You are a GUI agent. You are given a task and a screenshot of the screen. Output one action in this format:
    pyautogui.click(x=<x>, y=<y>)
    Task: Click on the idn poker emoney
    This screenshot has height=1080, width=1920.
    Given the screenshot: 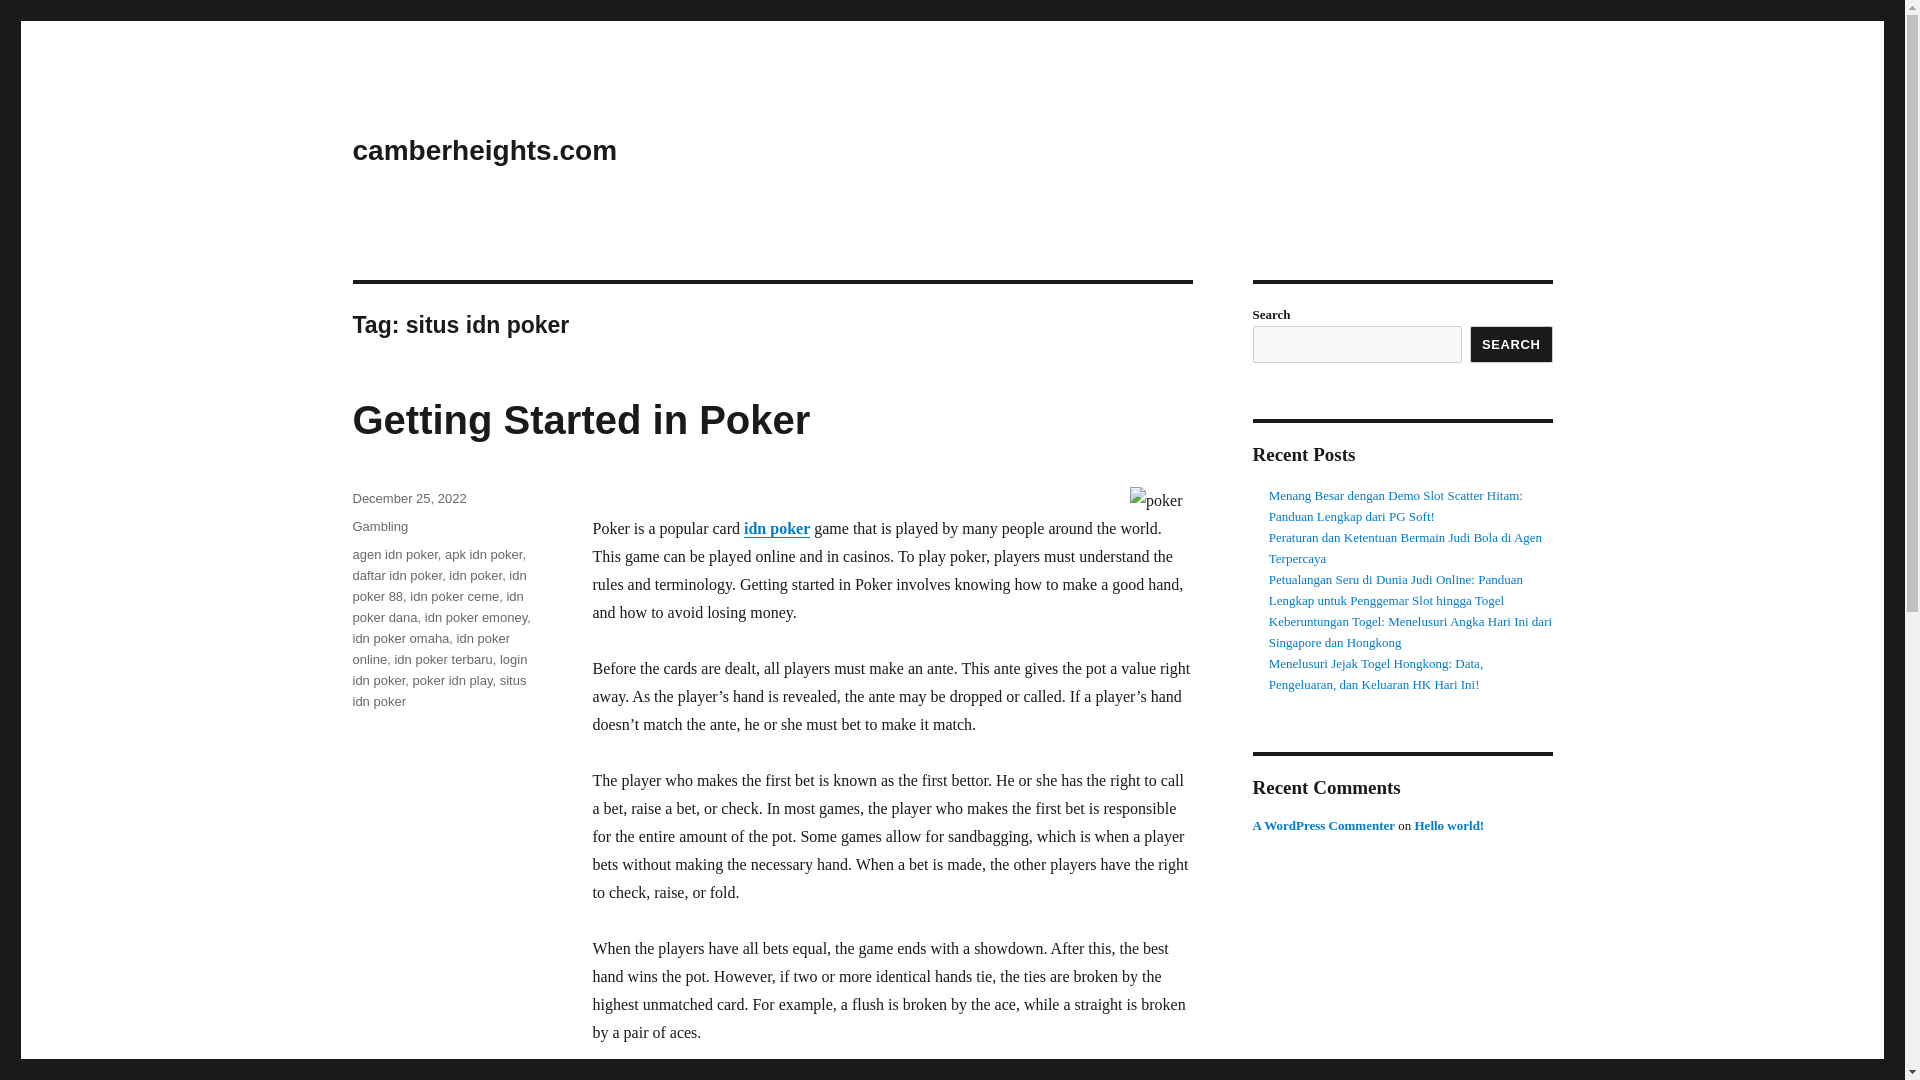 What is the action you would take?
    pyautogui.click(x=475, y=618)
    